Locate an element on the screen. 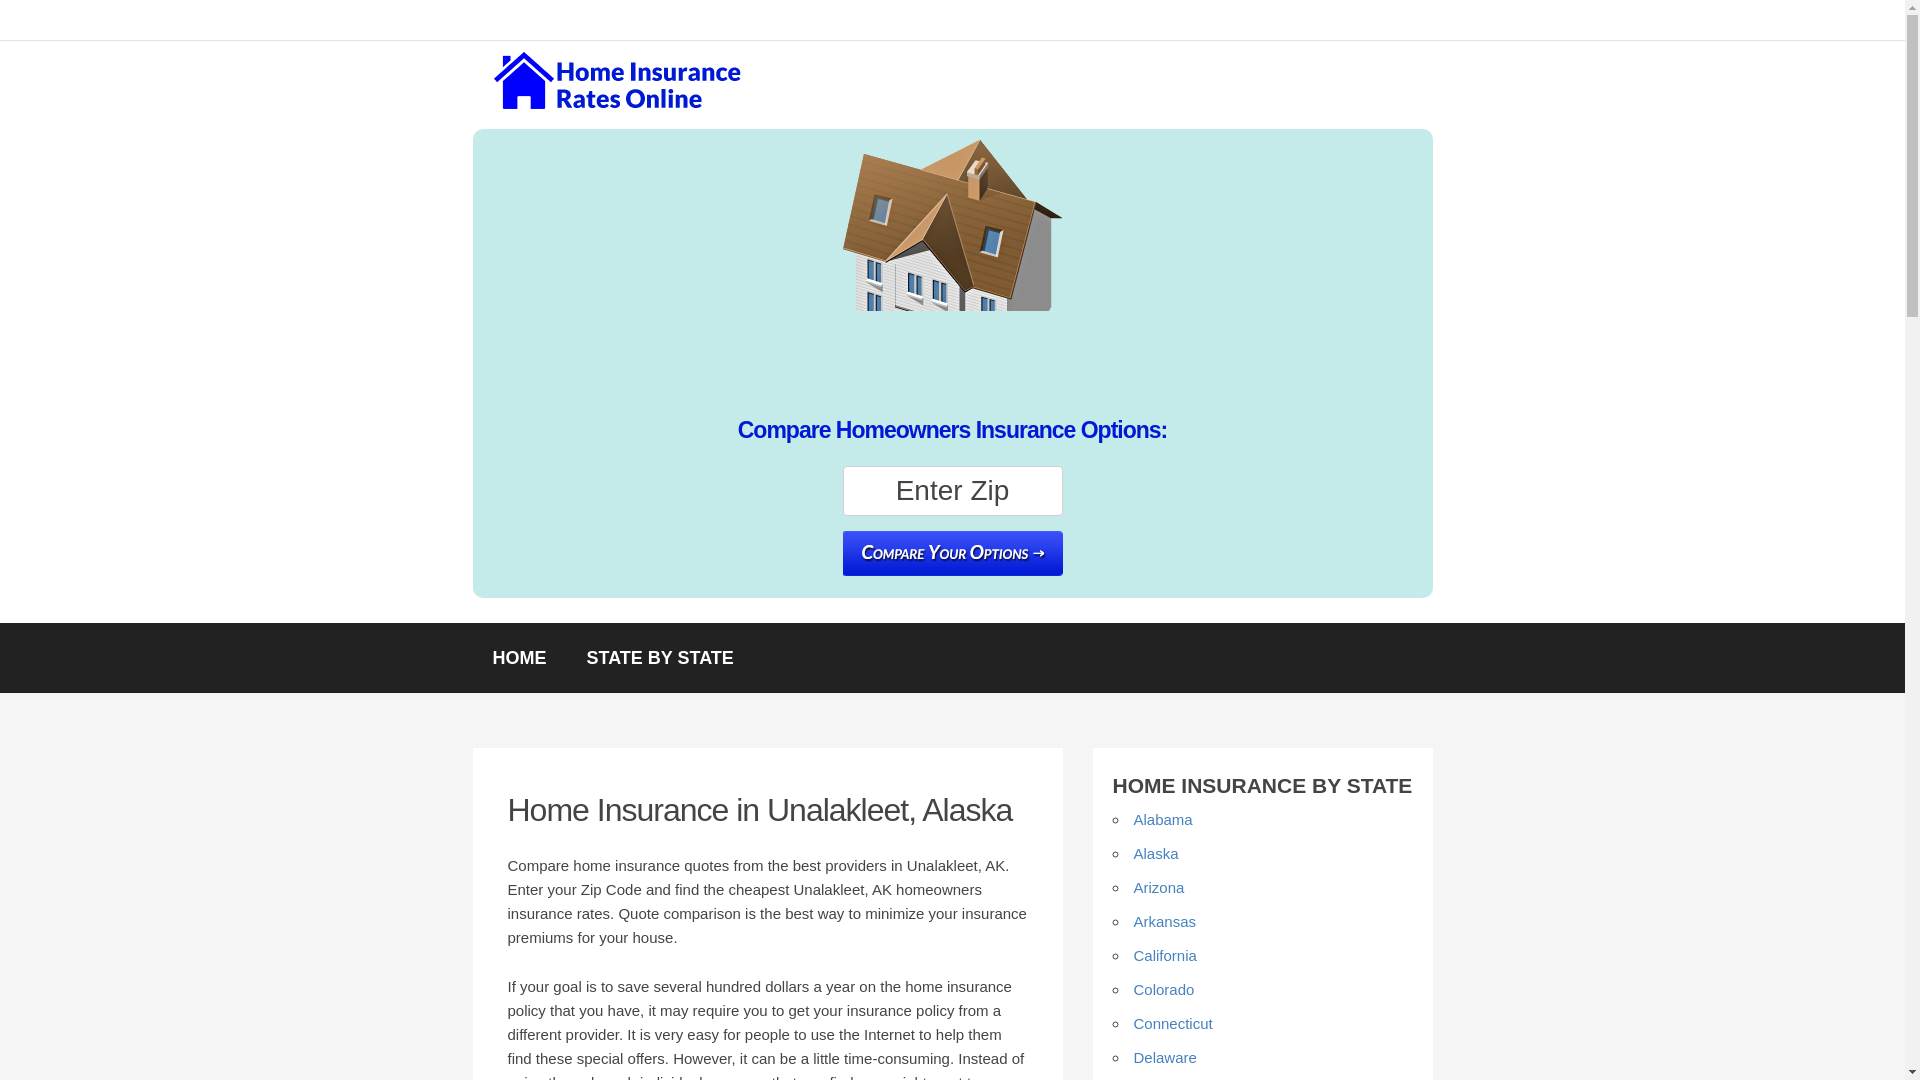  Arizona is located at coordinates (1159, 888).